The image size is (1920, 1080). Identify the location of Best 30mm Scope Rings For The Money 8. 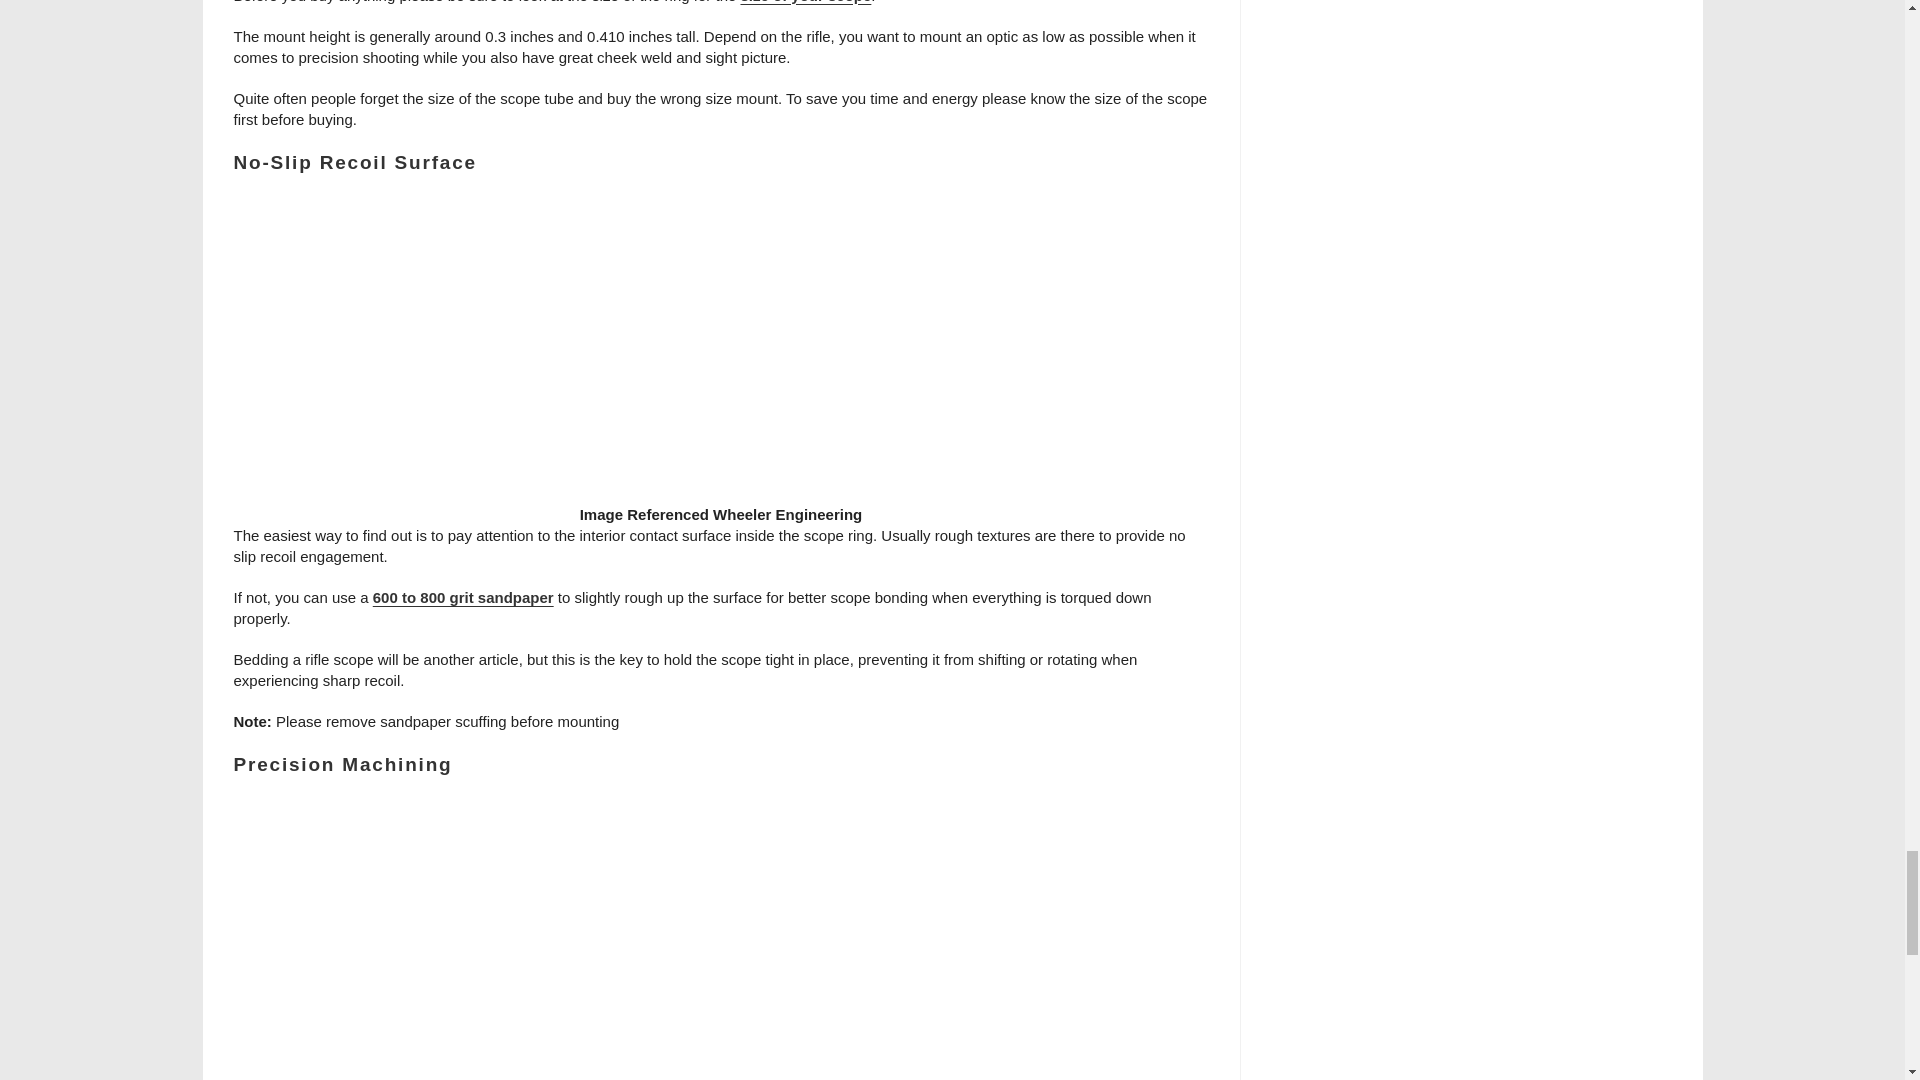
(720, 940).